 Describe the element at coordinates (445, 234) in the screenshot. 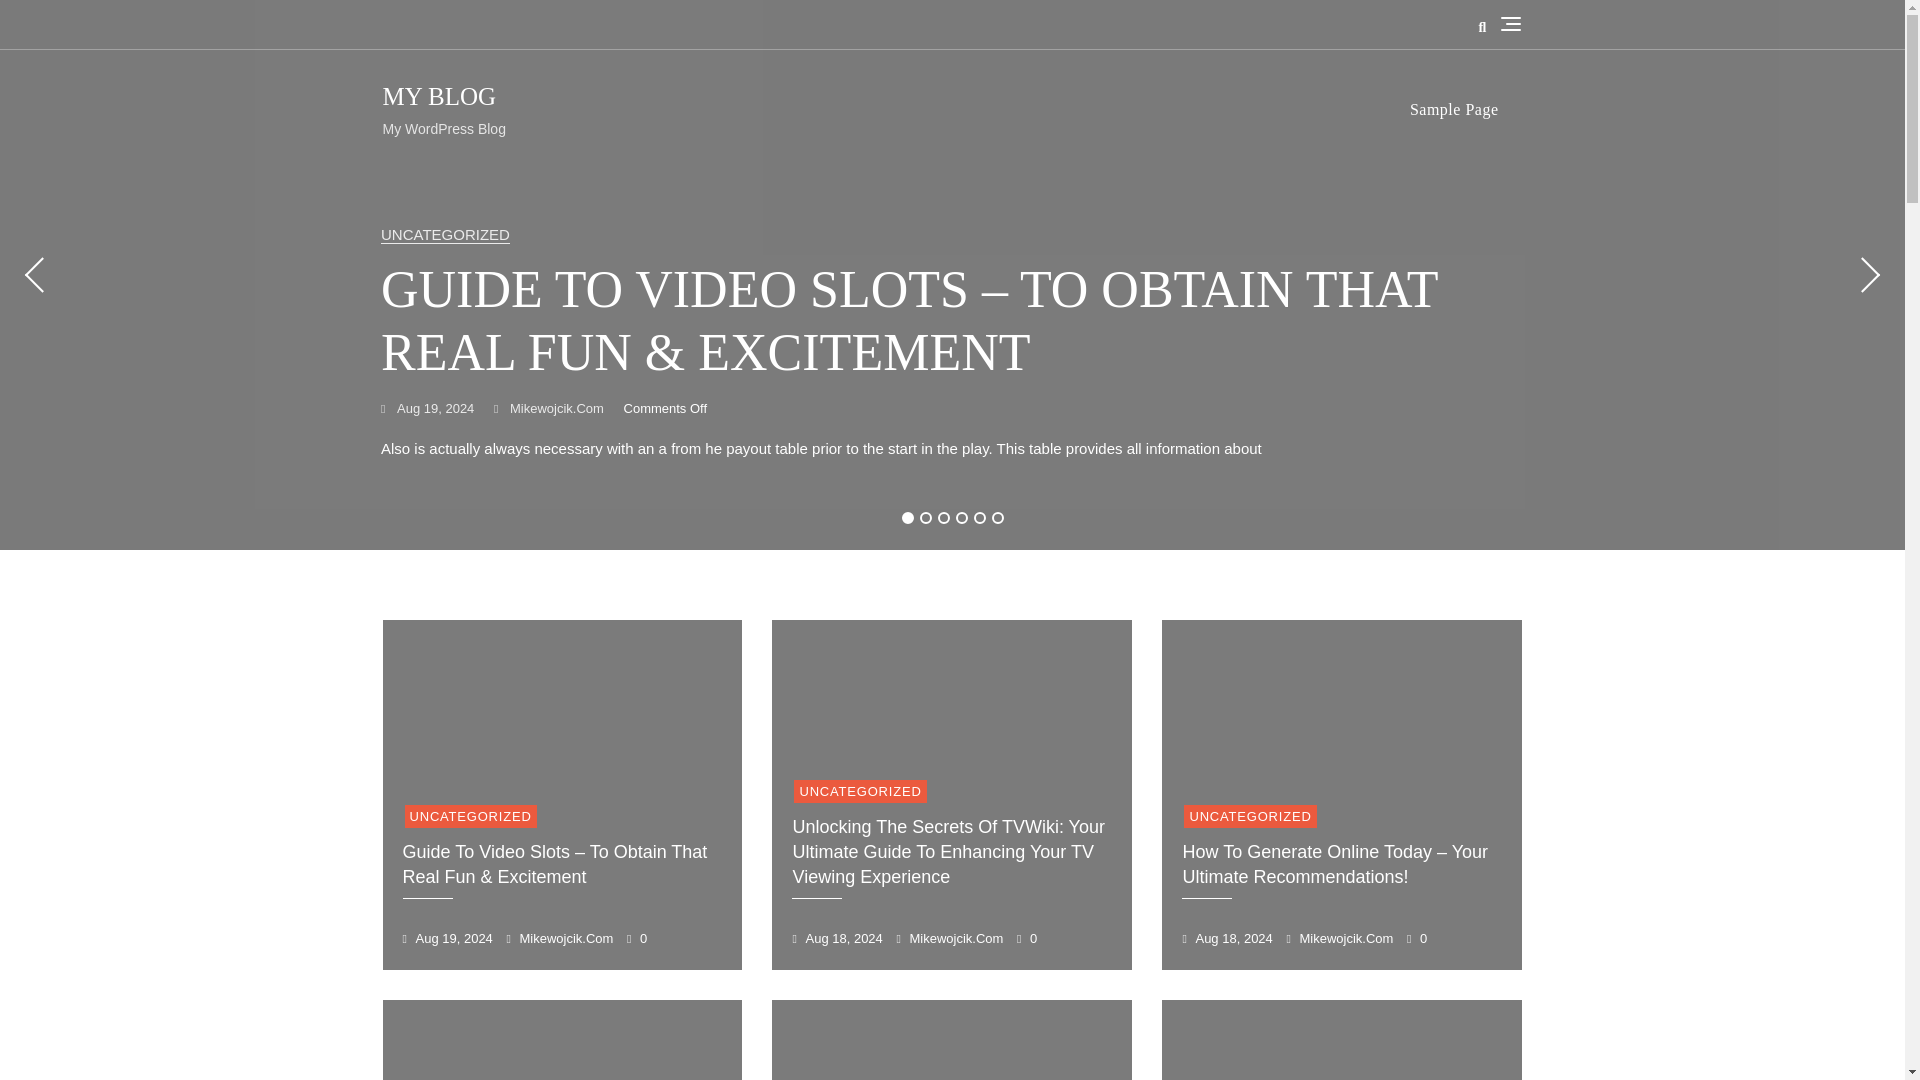

I see `UNCATEGORIZED` at that location.